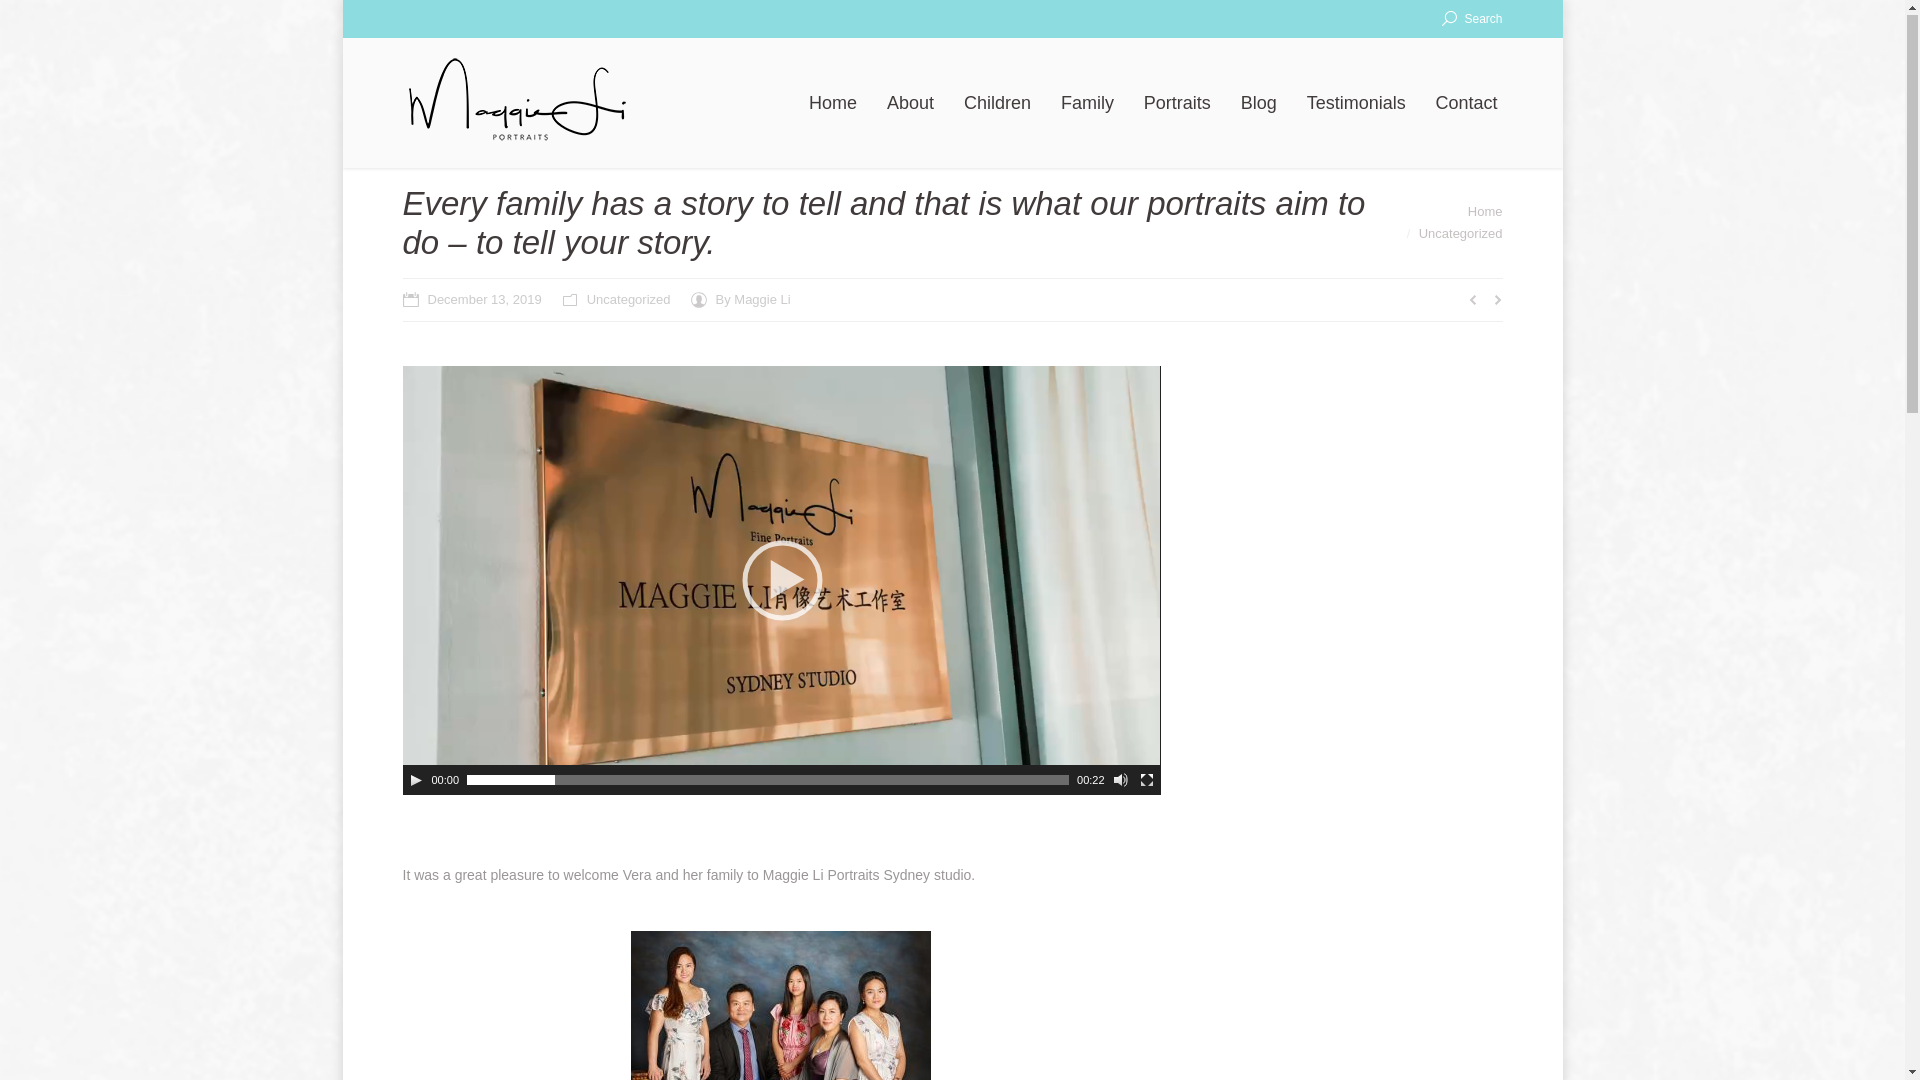 The height and width of the screenshot is (1080, 1920). What do you see at coordinates (998, 105) in the screenshot?
I see `Children` at bounding box center [998, 105].